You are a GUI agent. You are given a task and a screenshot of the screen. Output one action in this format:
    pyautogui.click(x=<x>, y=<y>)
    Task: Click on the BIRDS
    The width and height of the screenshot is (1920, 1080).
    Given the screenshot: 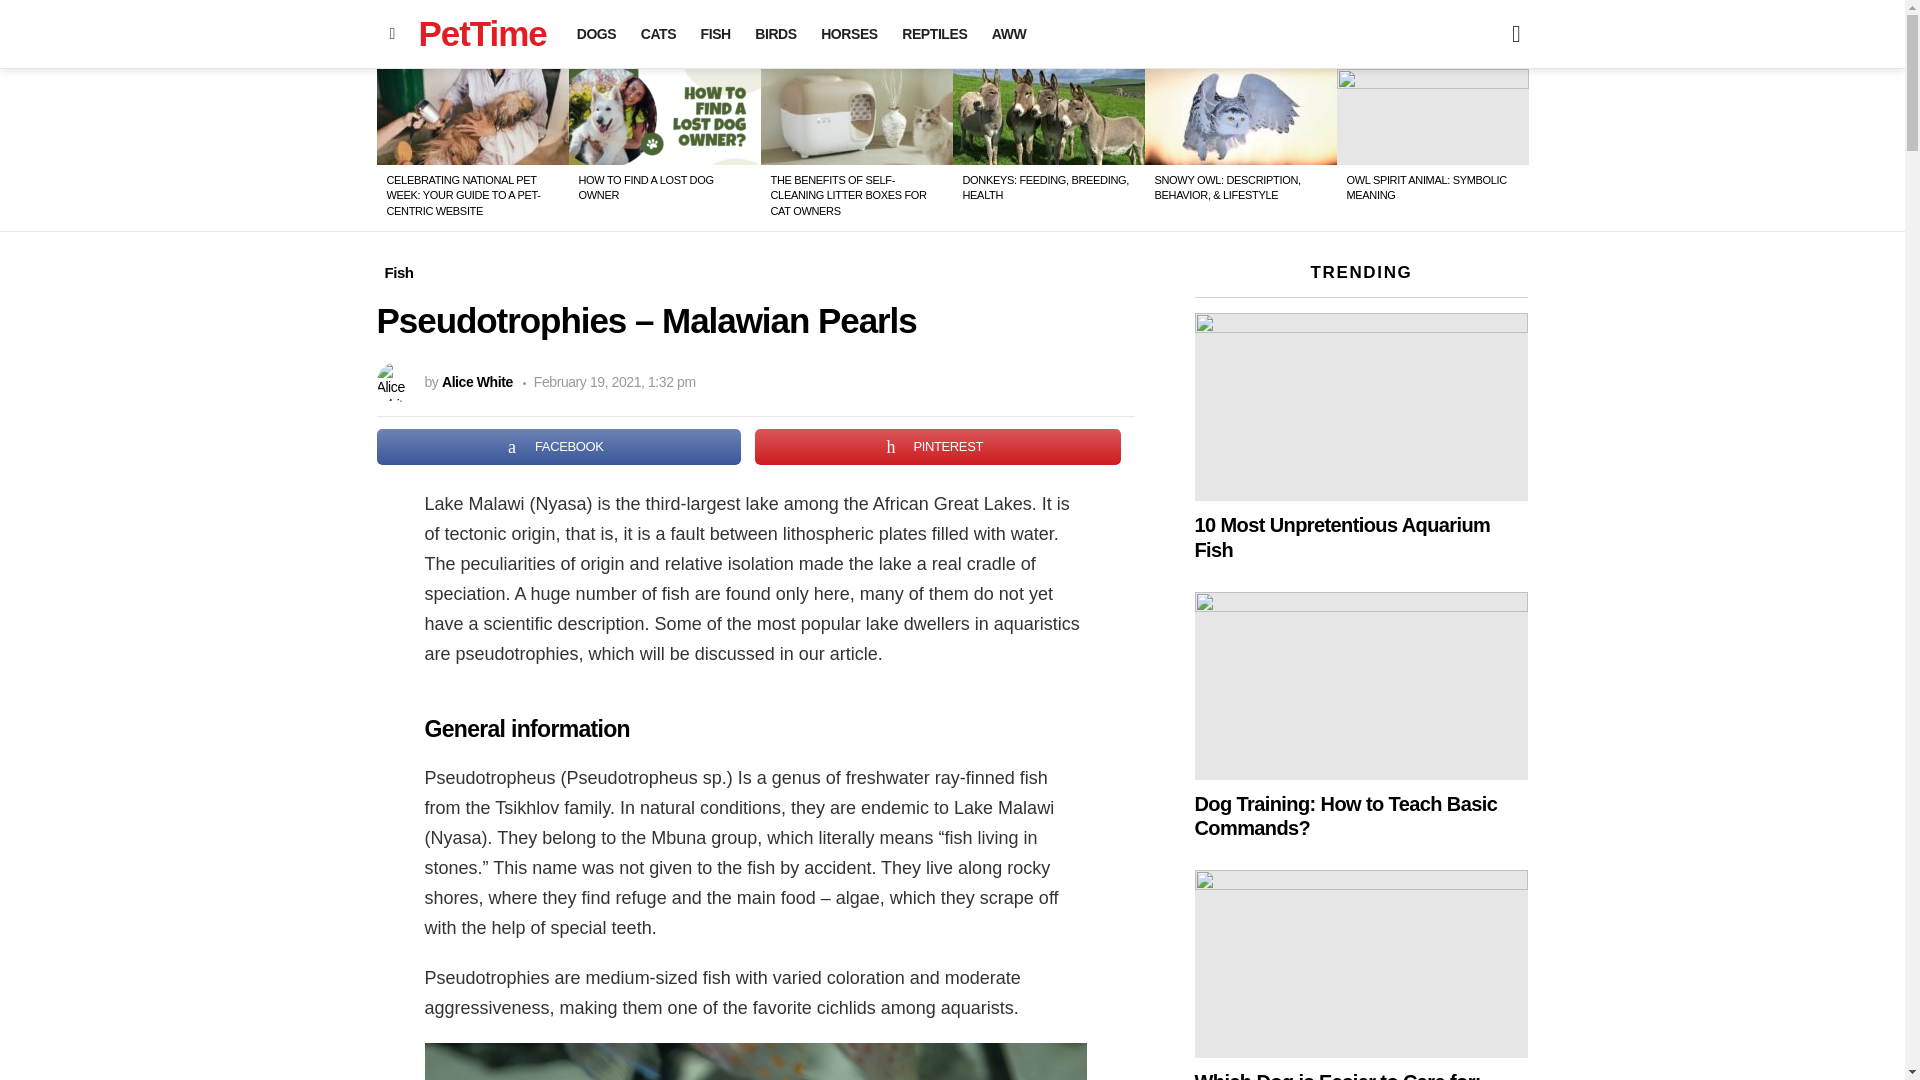 What is the action you would take?
    pyautogui.click(x=775, y=34)
    